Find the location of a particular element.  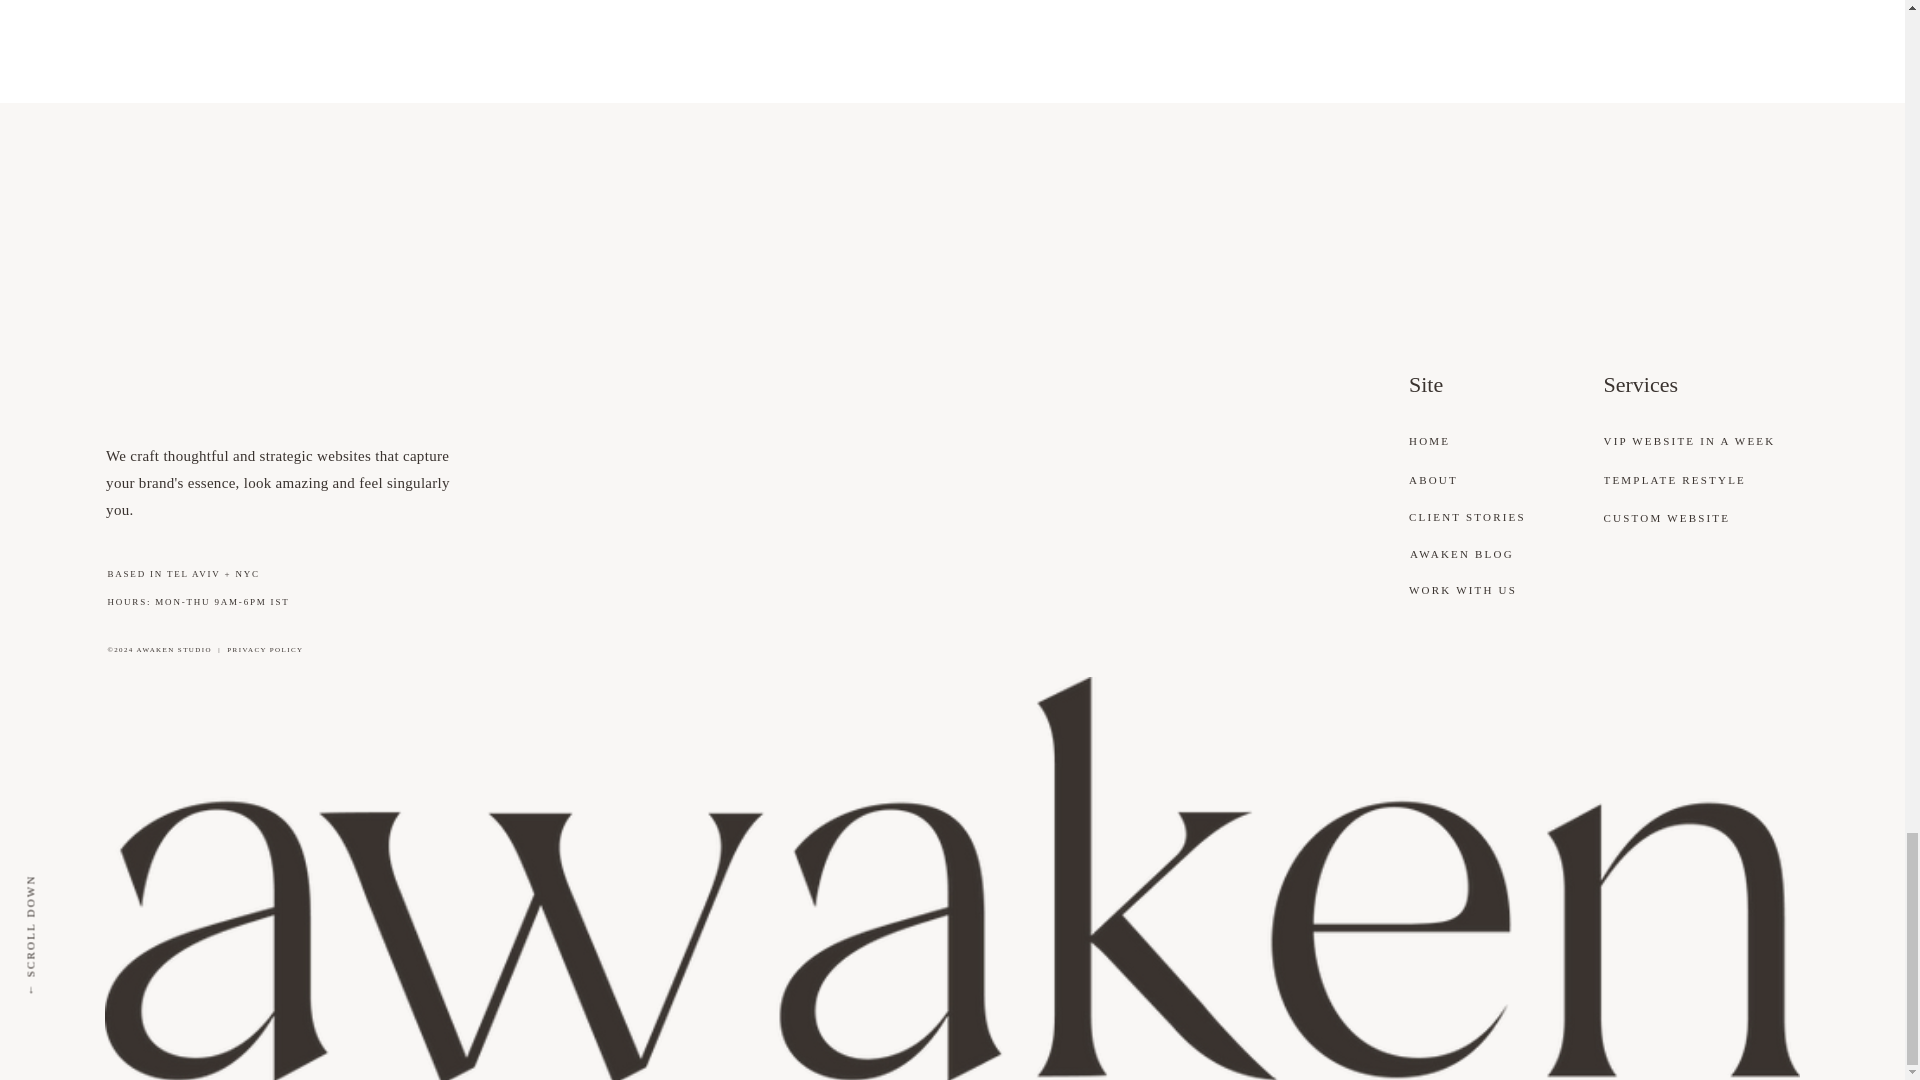

VIP WEBSITE IN A WEEK is located at coordinates (1704, 442).